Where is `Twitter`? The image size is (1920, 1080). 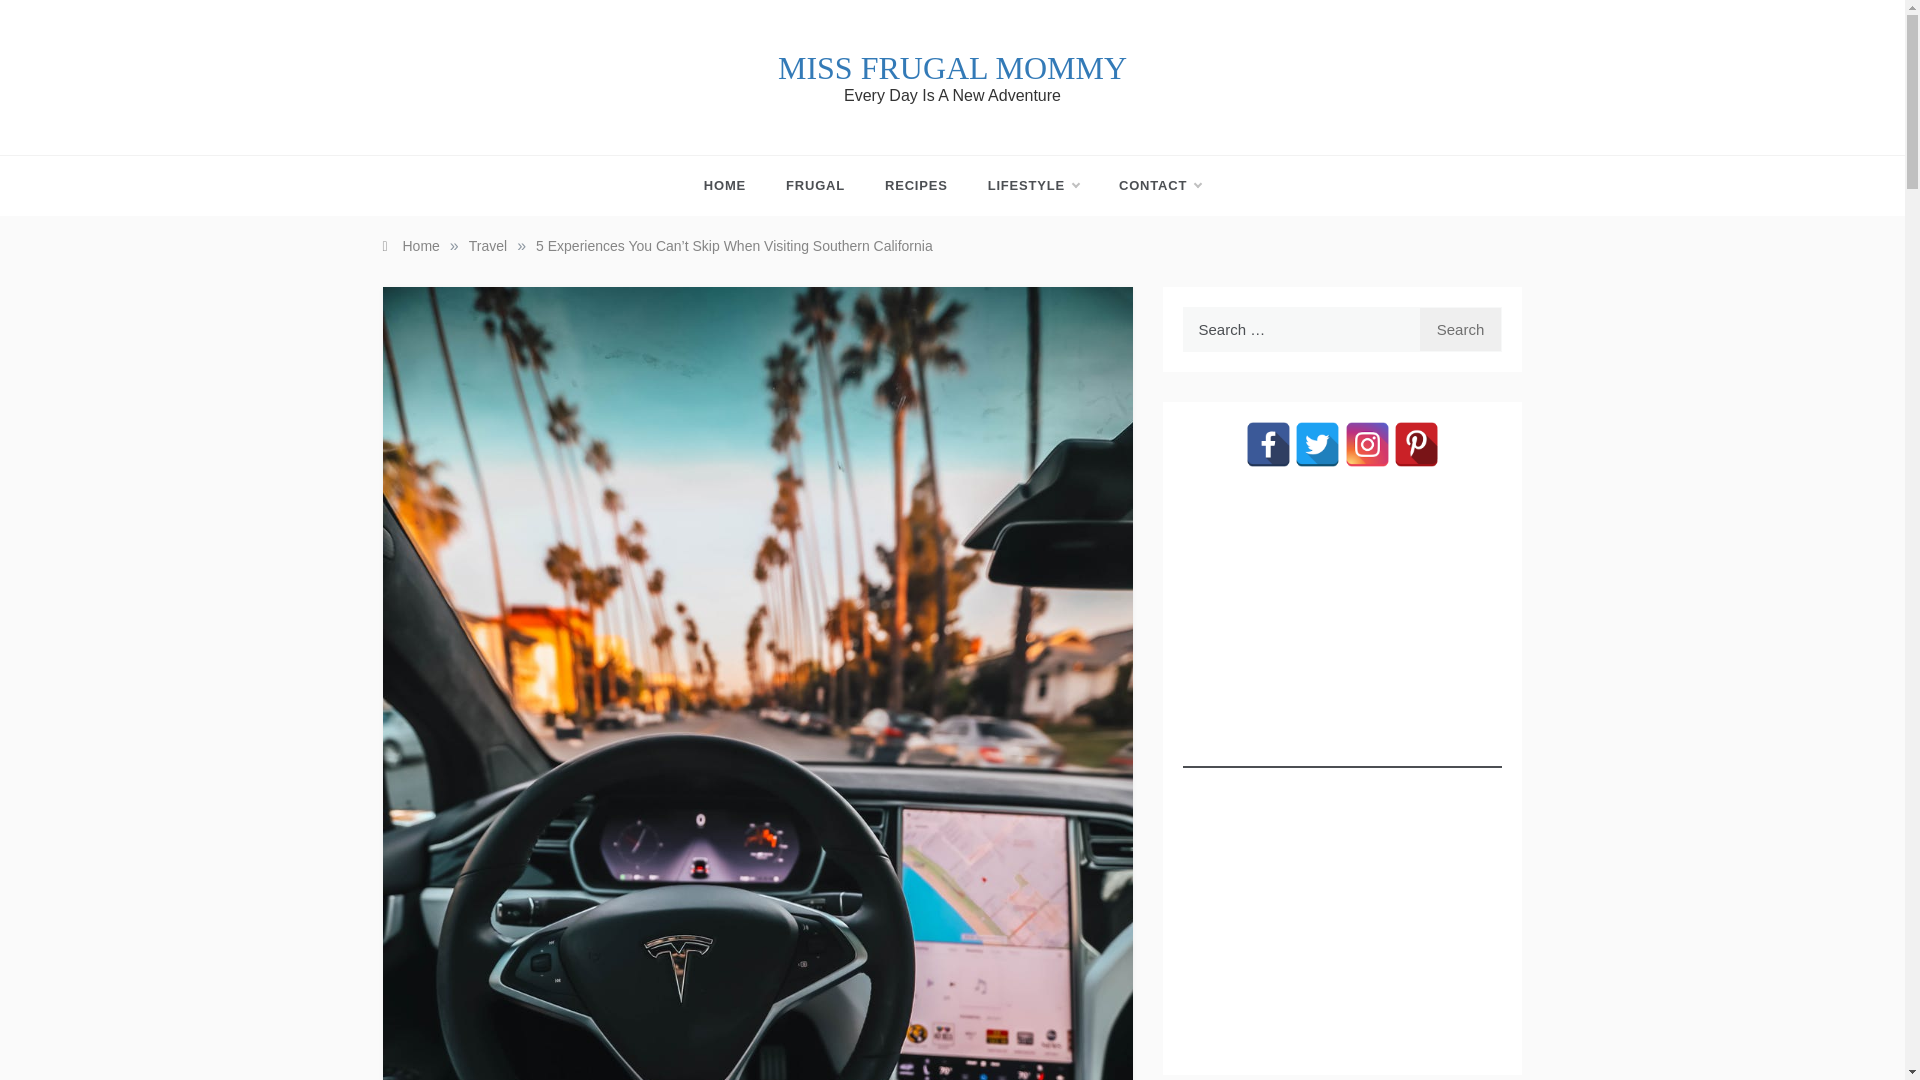
Twitter is located at coordinates (1317, 444).